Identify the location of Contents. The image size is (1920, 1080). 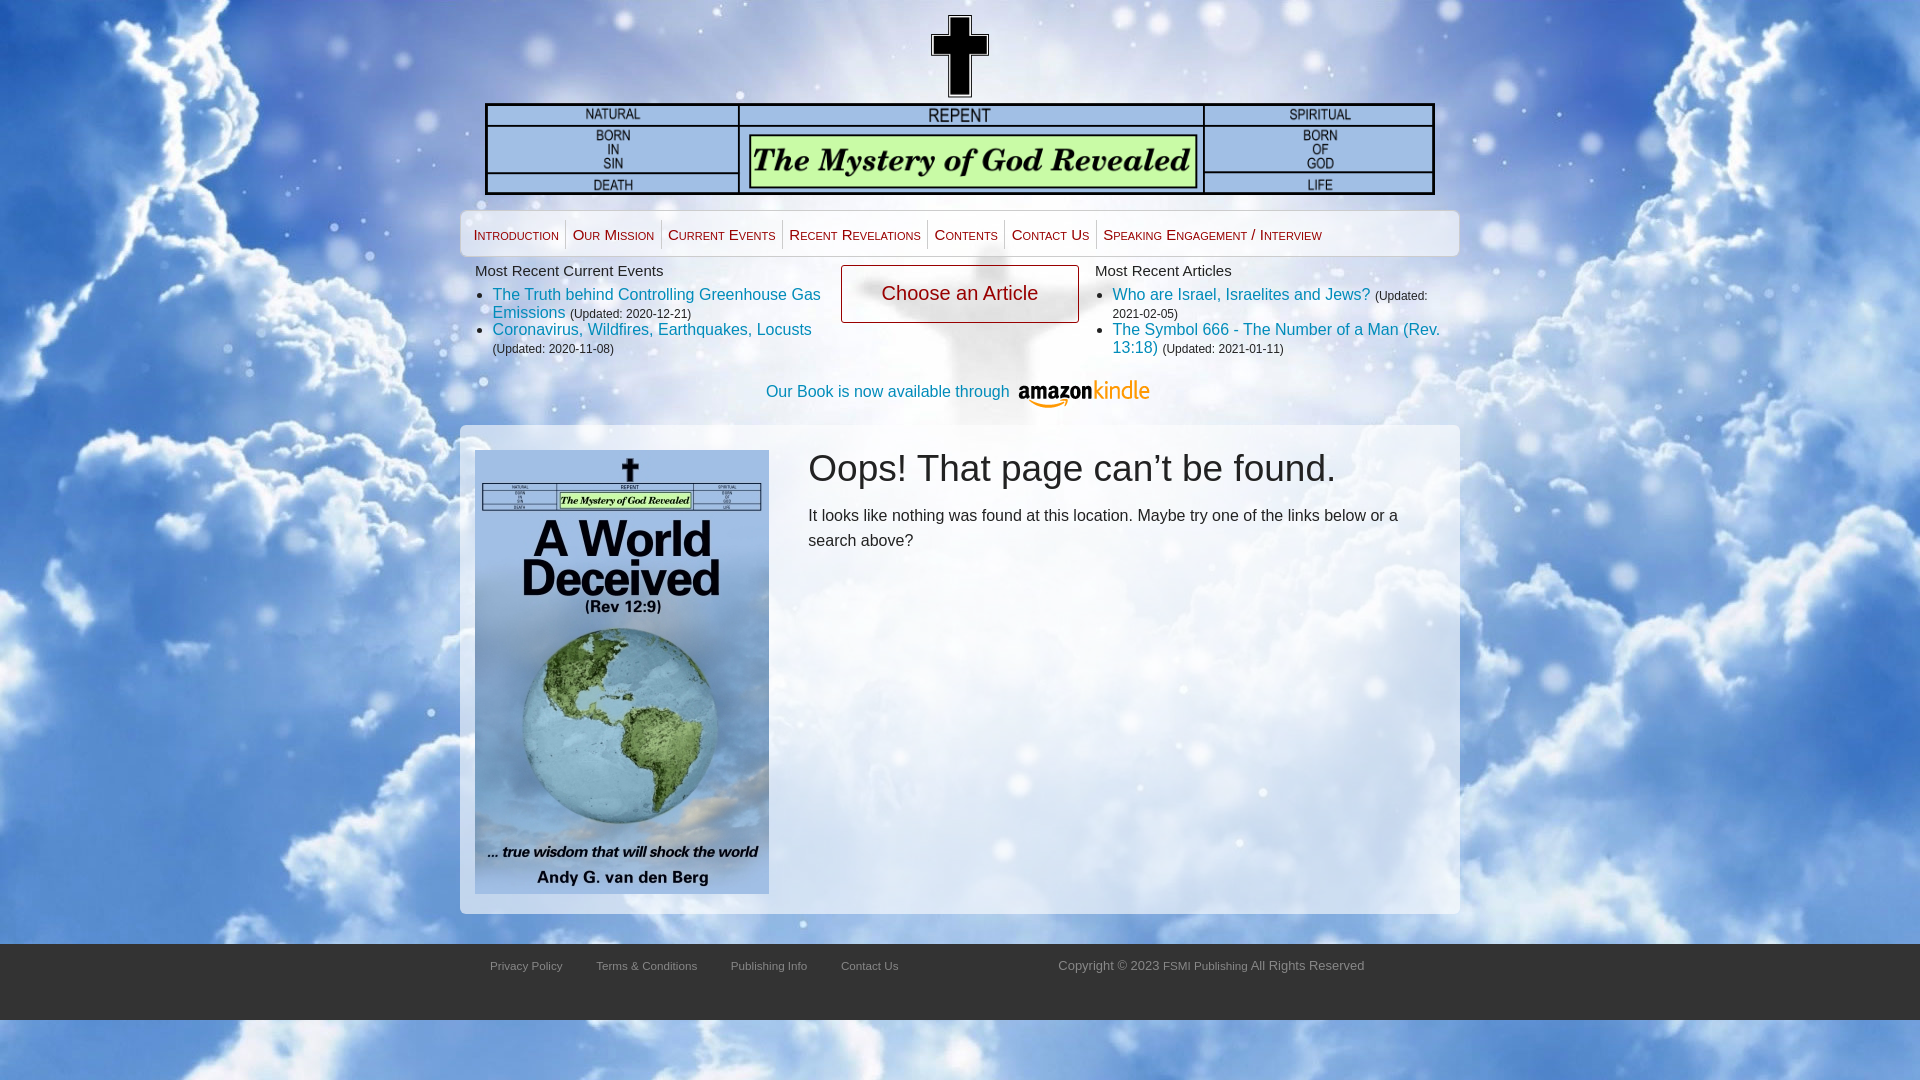
(966, 234).